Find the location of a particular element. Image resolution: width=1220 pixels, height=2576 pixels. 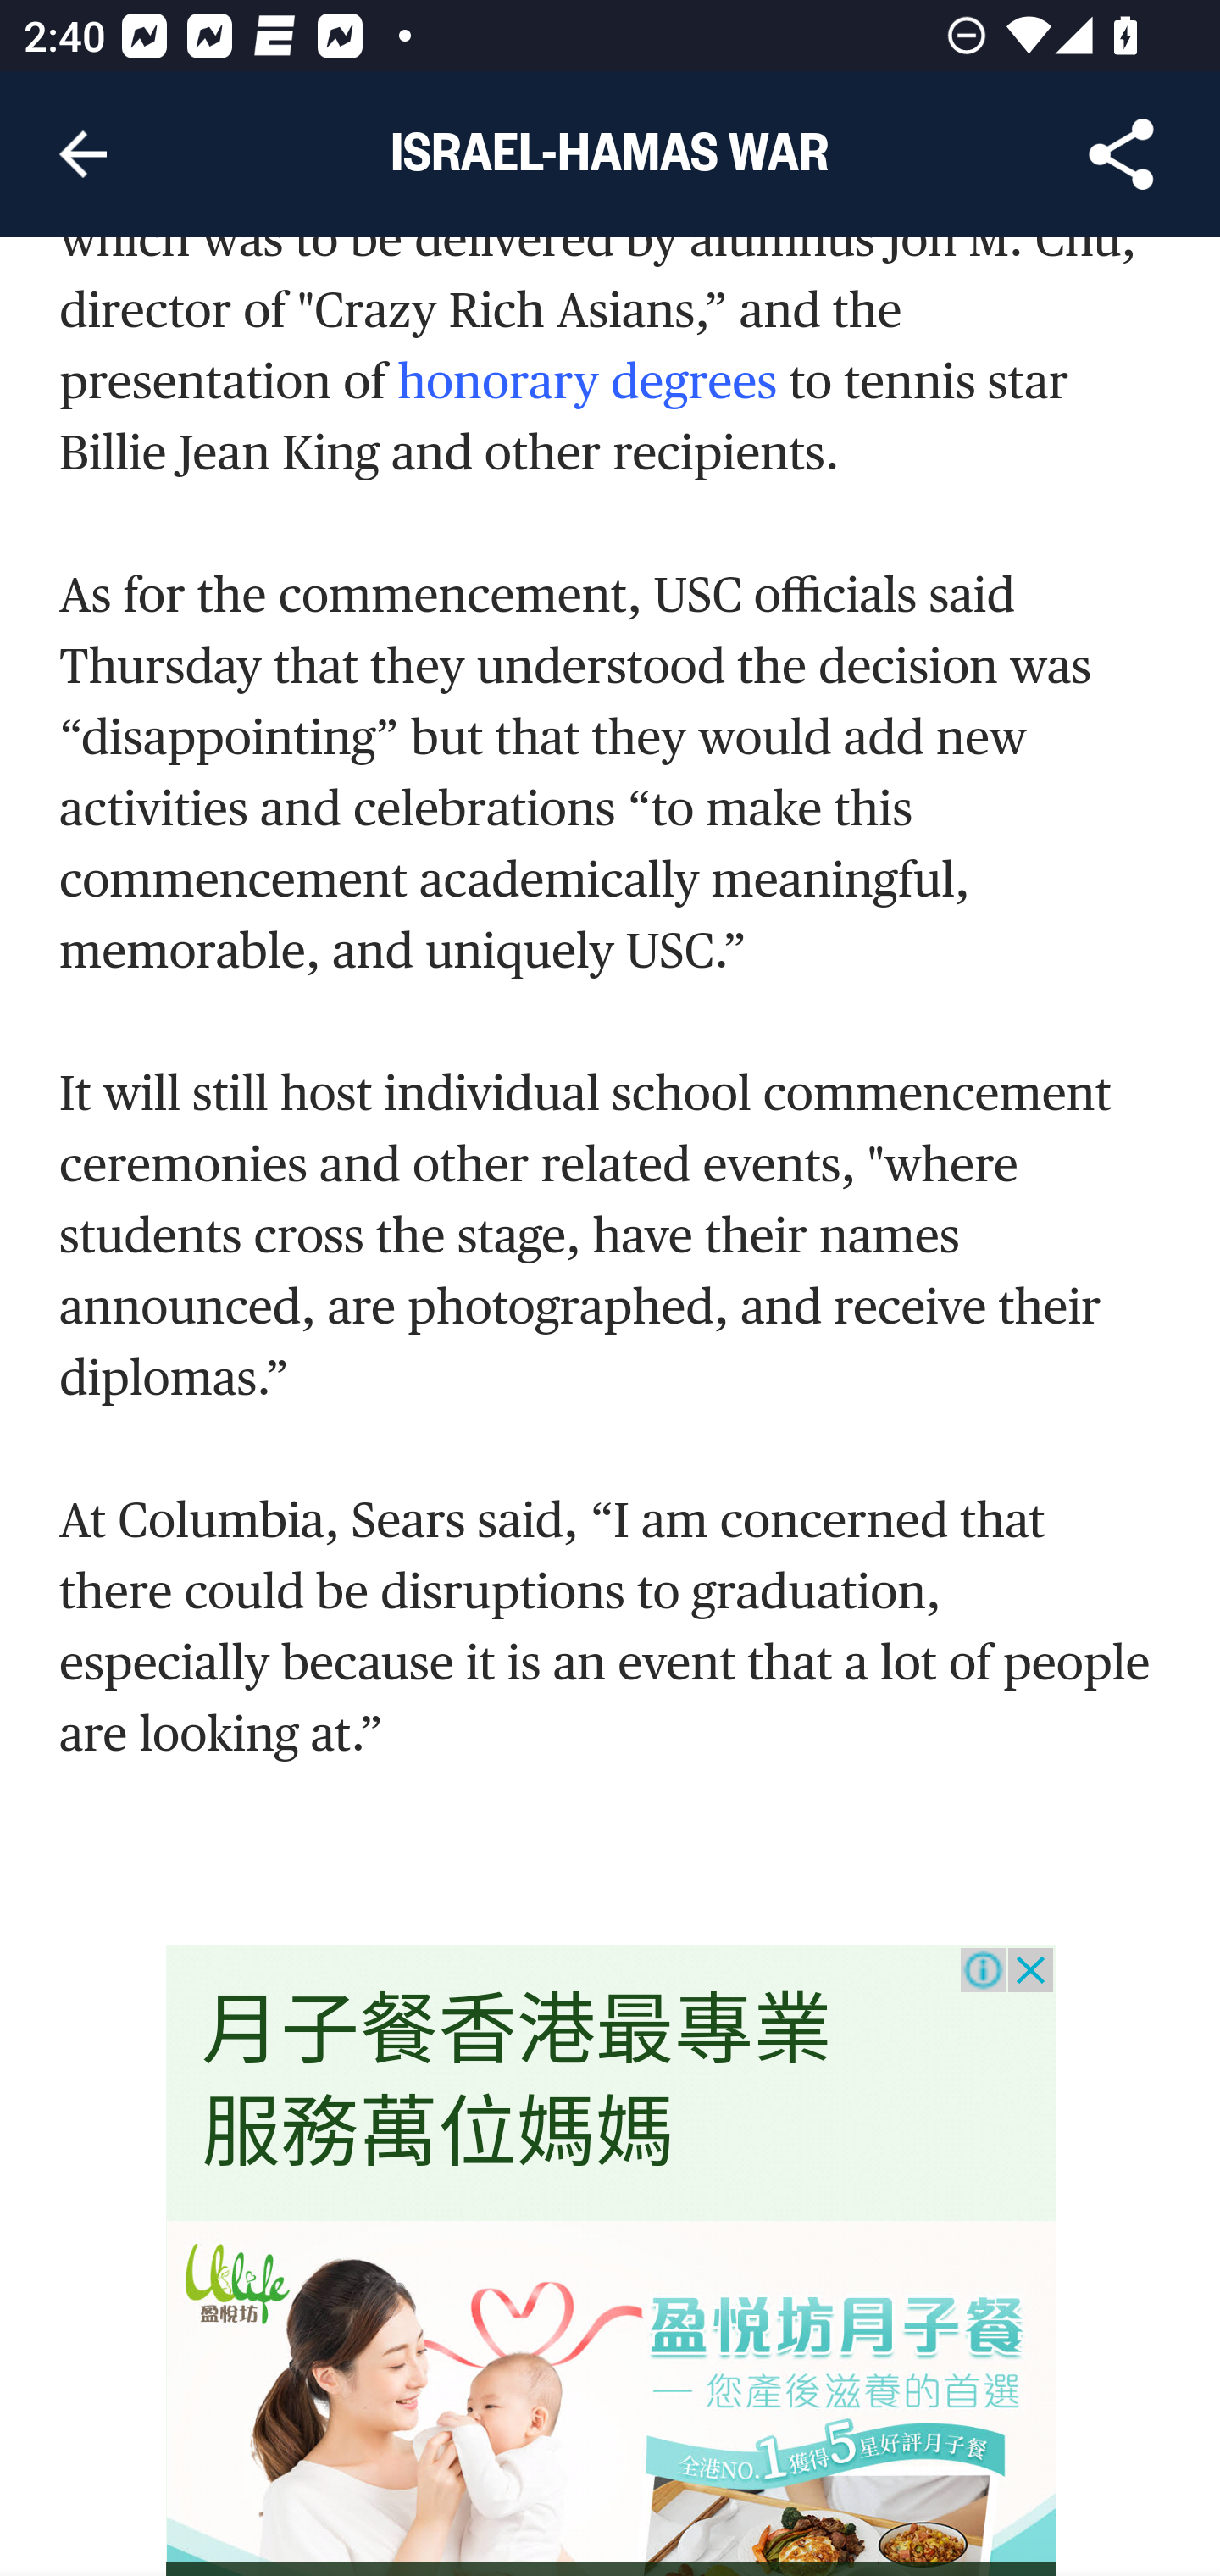

月子餐香港最專業 服務萬位媽媽 月子餐香港最專業 服務萬位媽媽 is located at coordinates (517, 2082).